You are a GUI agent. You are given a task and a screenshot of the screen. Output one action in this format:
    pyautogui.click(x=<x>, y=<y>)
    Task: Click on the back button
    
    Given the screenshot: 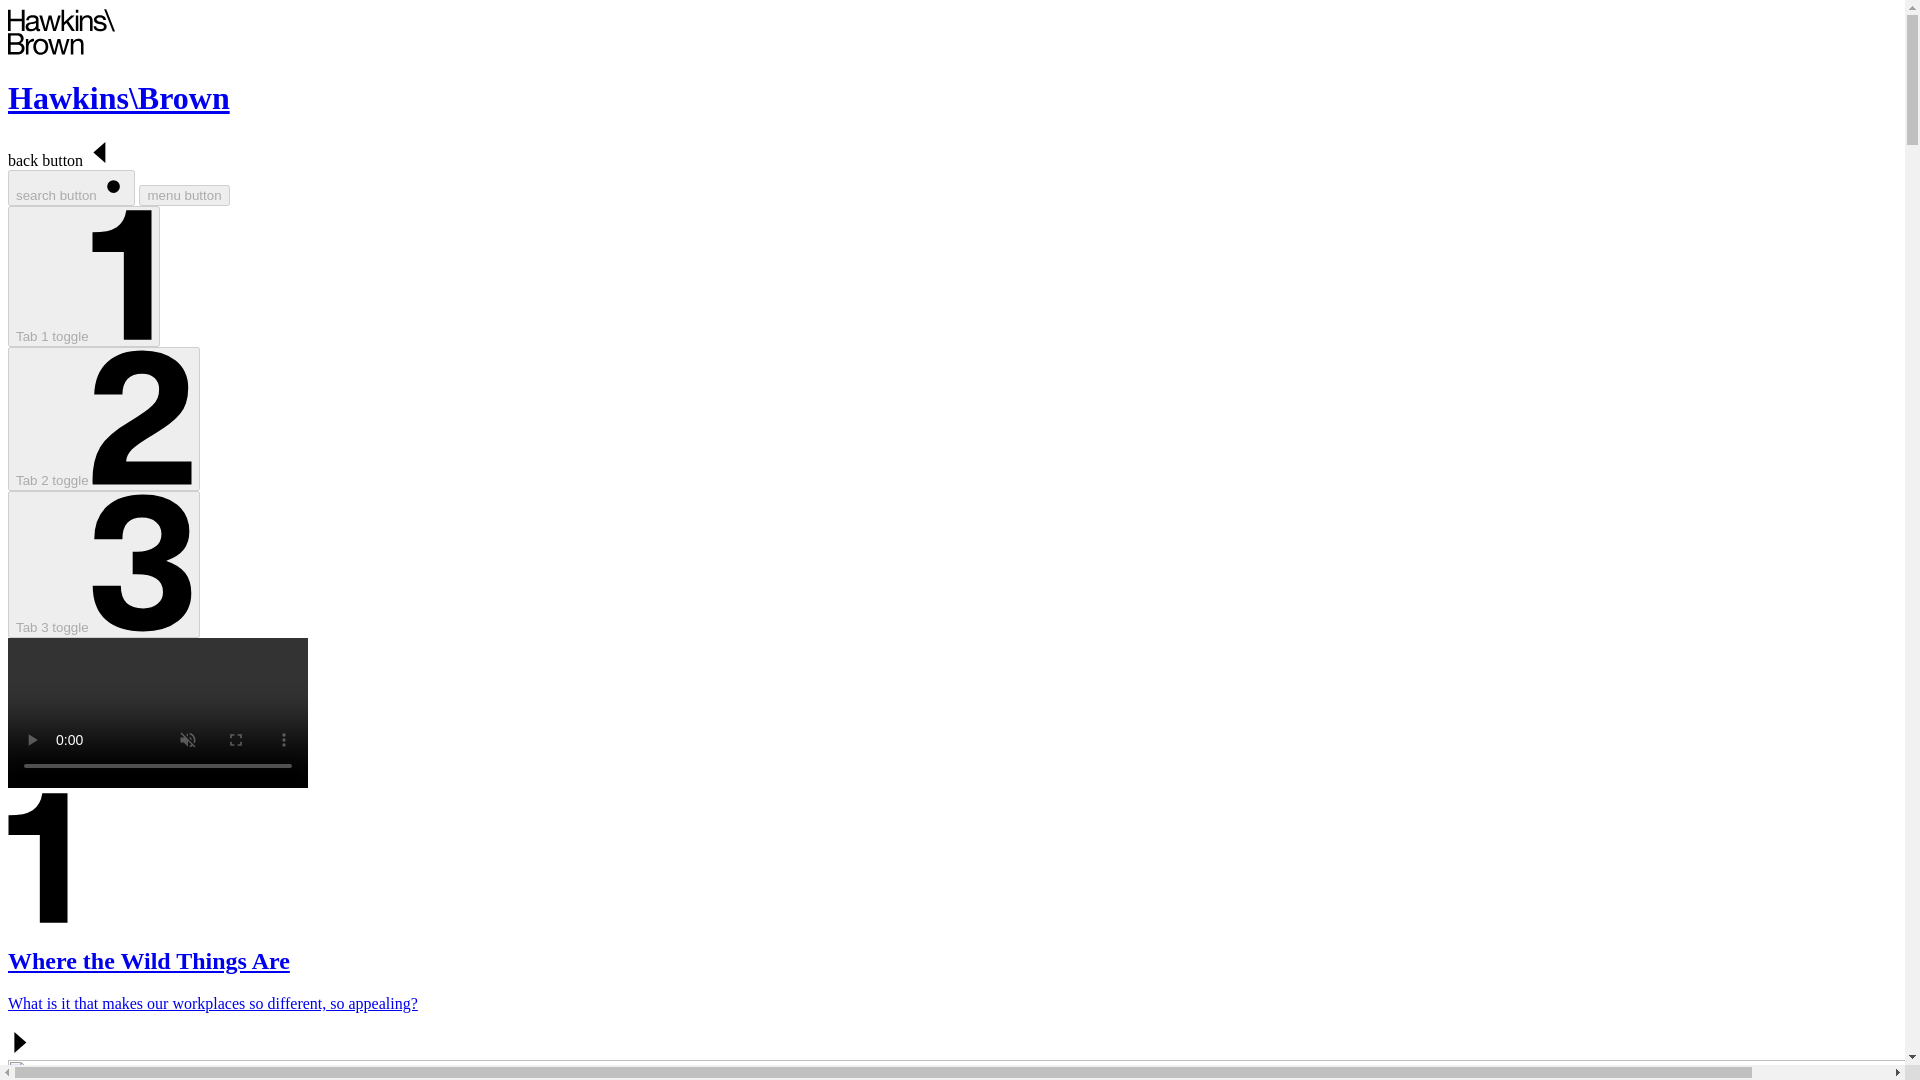 What is the action you would take?
    pyautogui.click(x=60, y=160)
    